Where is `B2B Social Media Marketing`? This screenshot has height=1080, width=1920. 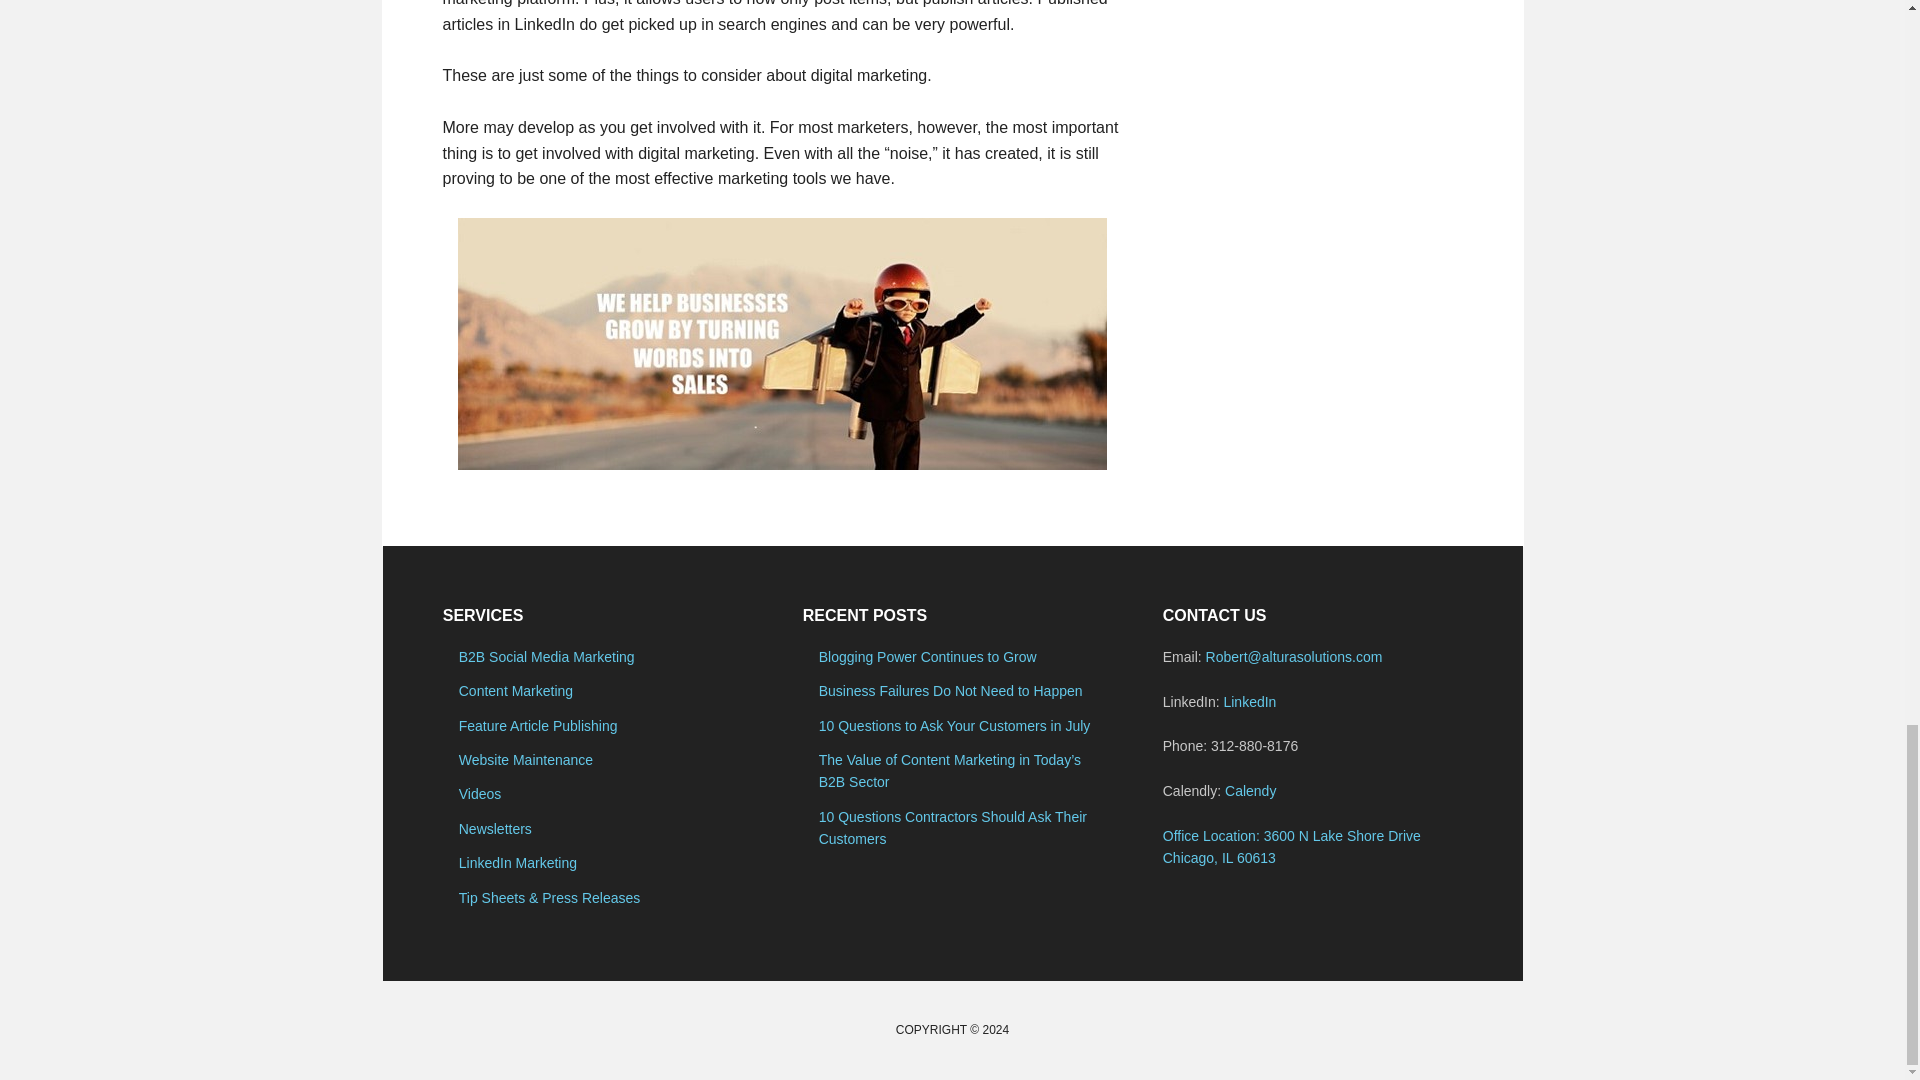 B2B Social Media Marketing is located at coordinates (546, 657).